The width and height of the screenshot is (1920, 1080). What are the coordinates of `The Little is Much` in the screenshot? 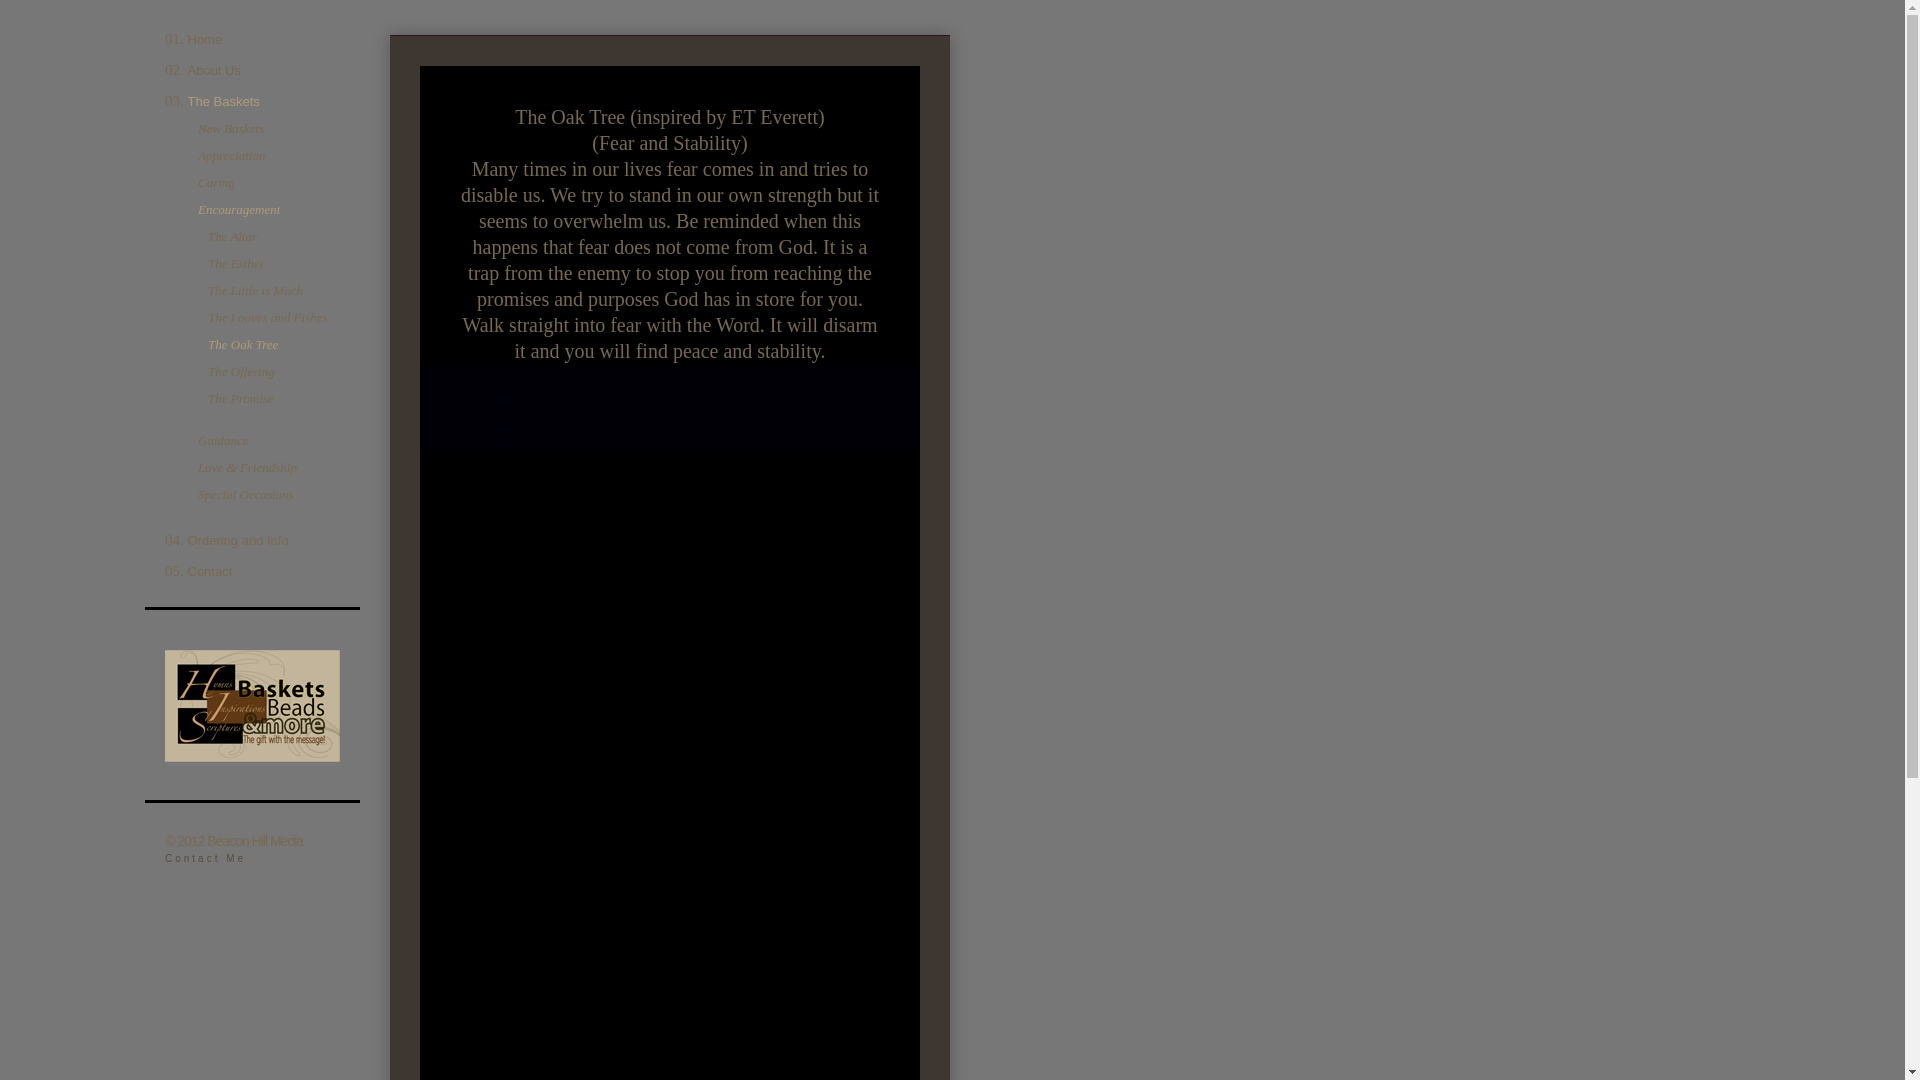 It's located at (255, 290).